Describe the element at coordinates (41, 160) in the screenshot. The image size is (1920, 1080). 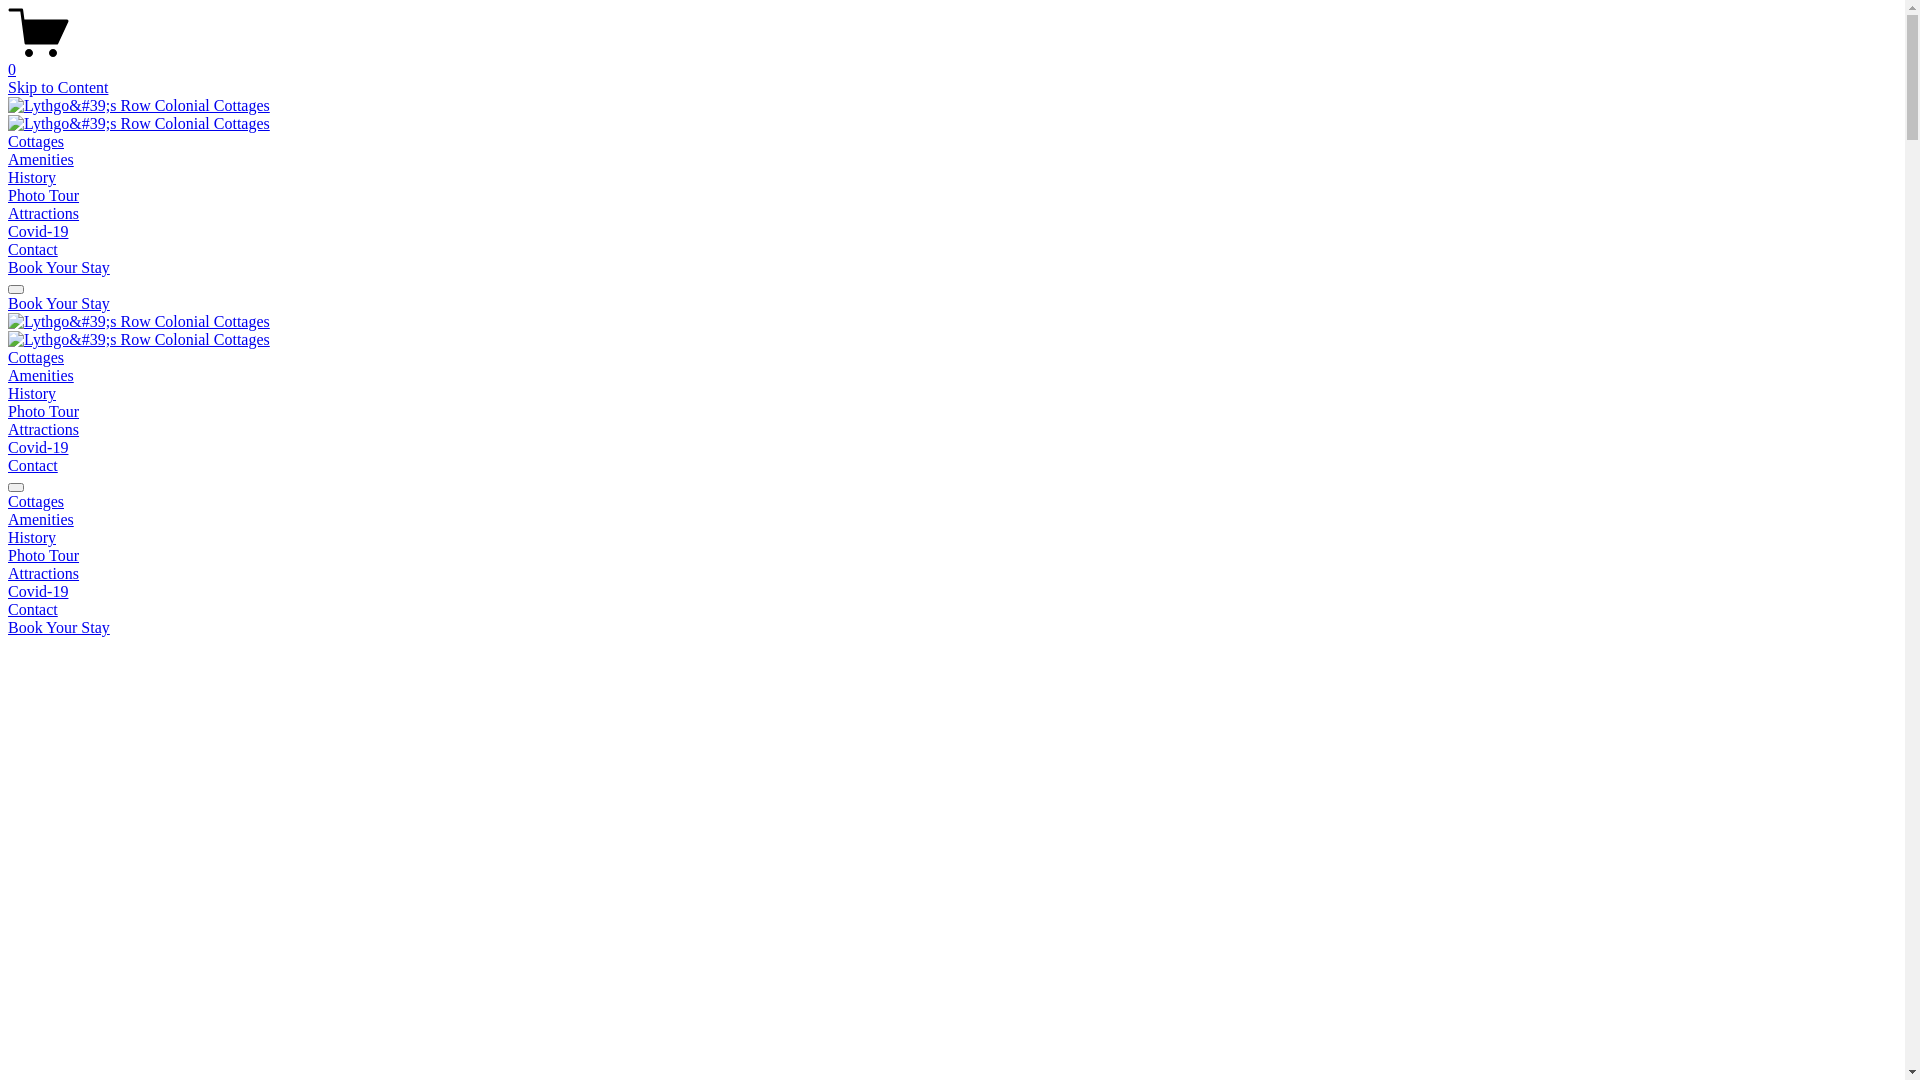
I see `Amenities` at that location.